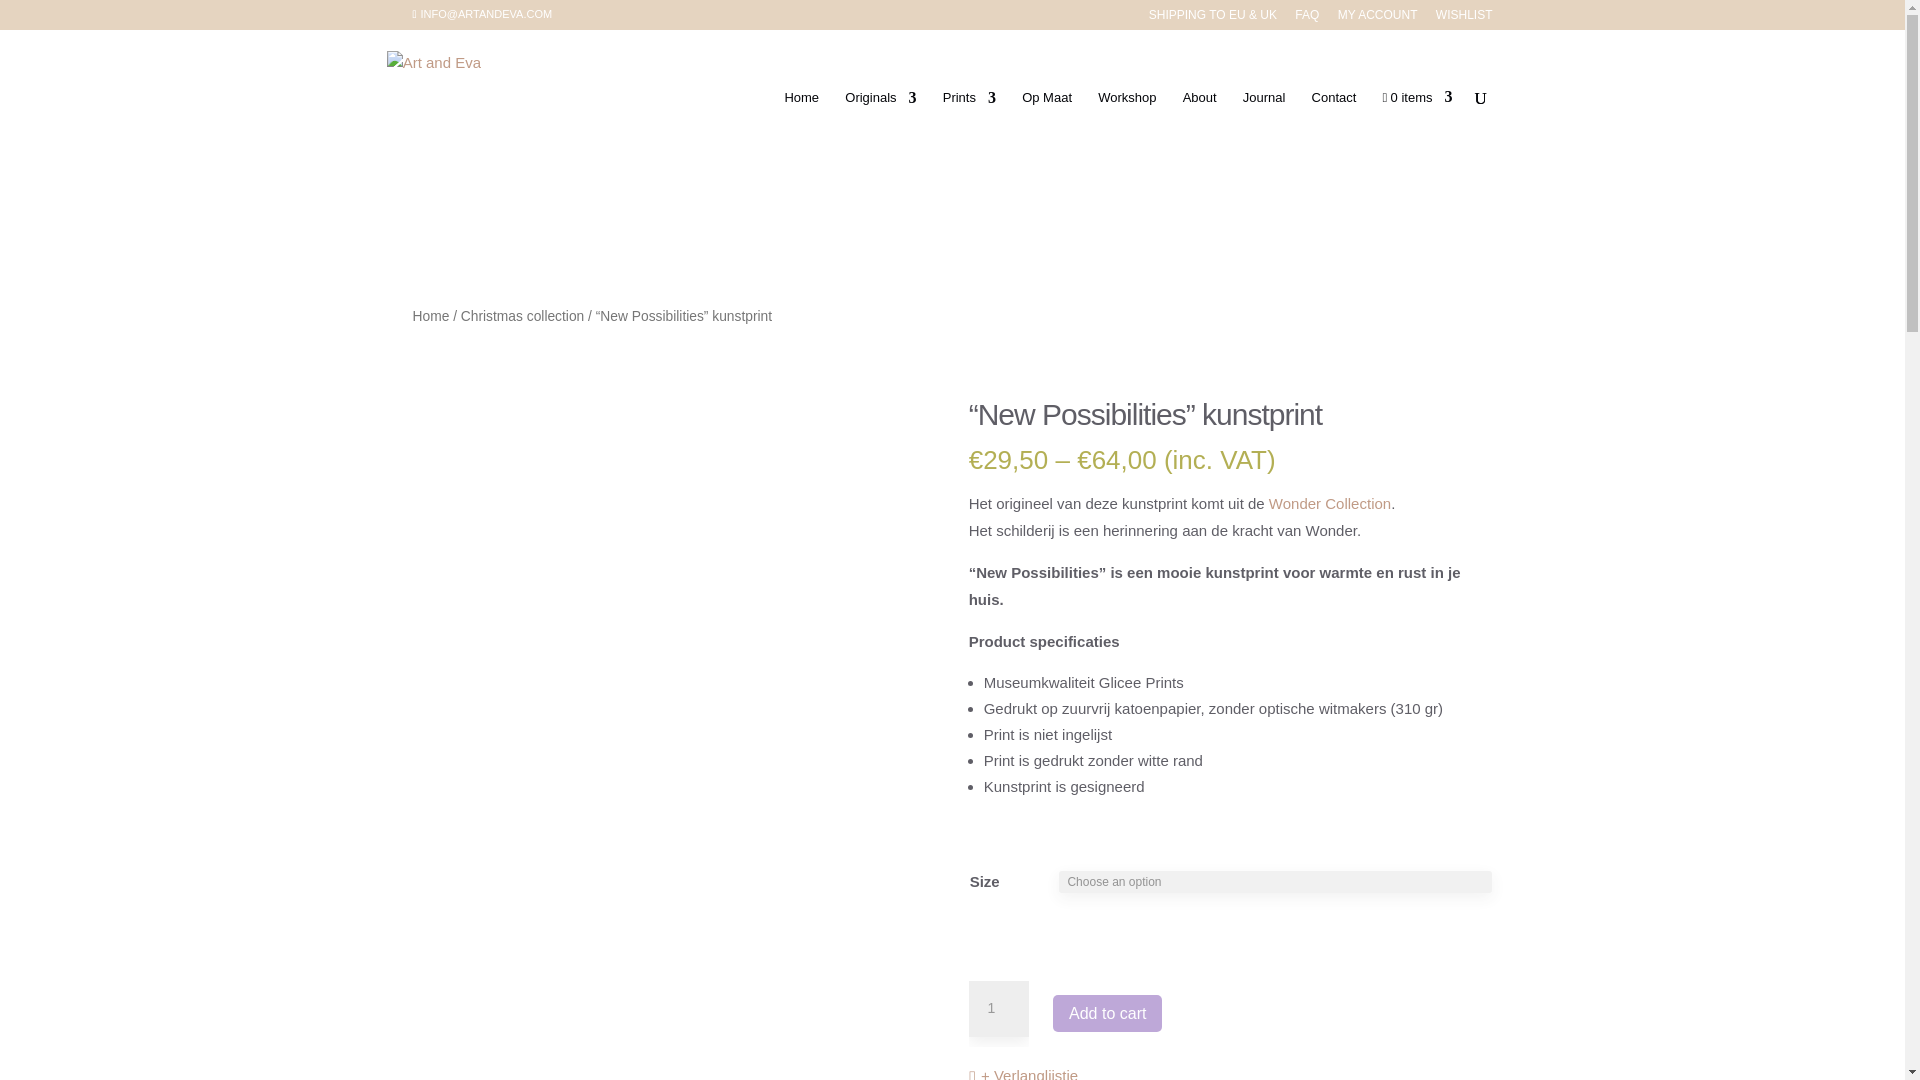  What do you see at coordinates (999, 1008) in the screenshot?
I see `1` at bounding box center [999, 1008].